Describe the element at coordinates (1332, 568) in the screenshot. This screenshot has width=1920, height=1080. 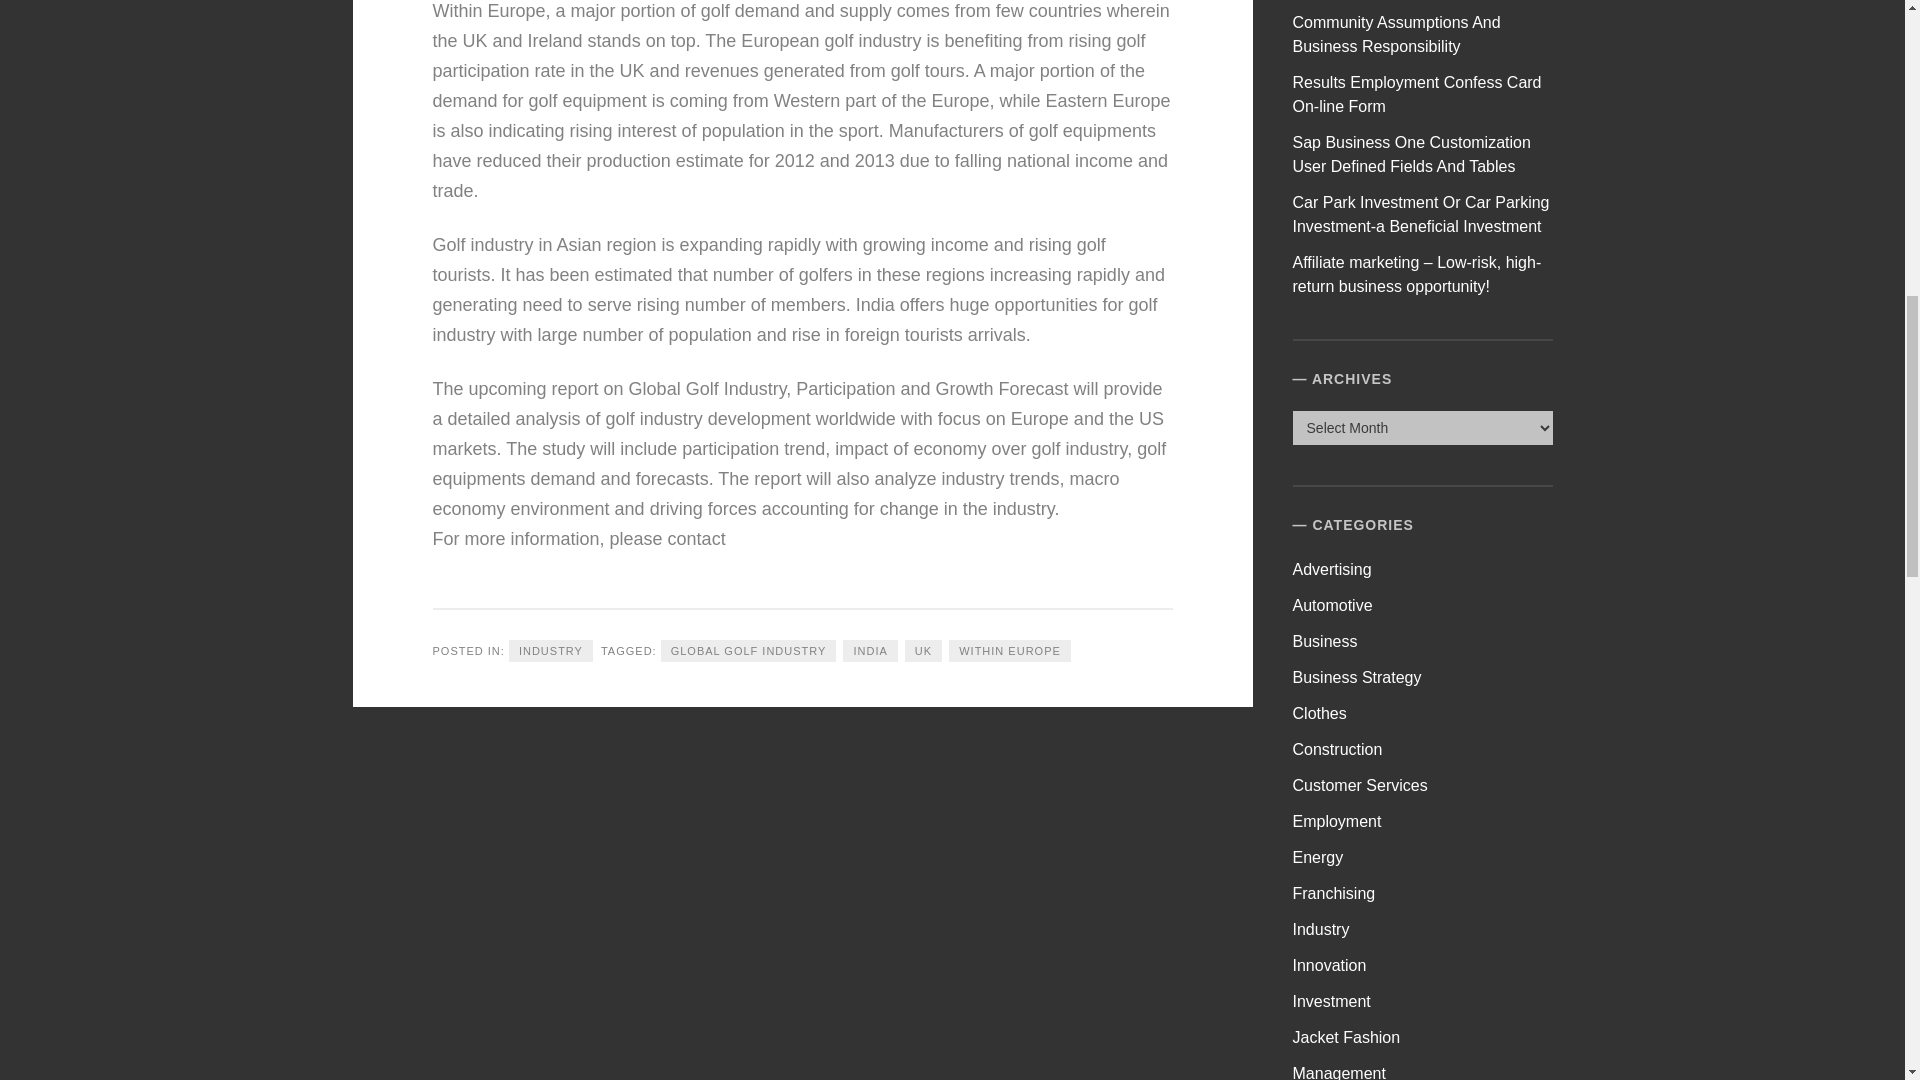
I see `Advertising` at that location.